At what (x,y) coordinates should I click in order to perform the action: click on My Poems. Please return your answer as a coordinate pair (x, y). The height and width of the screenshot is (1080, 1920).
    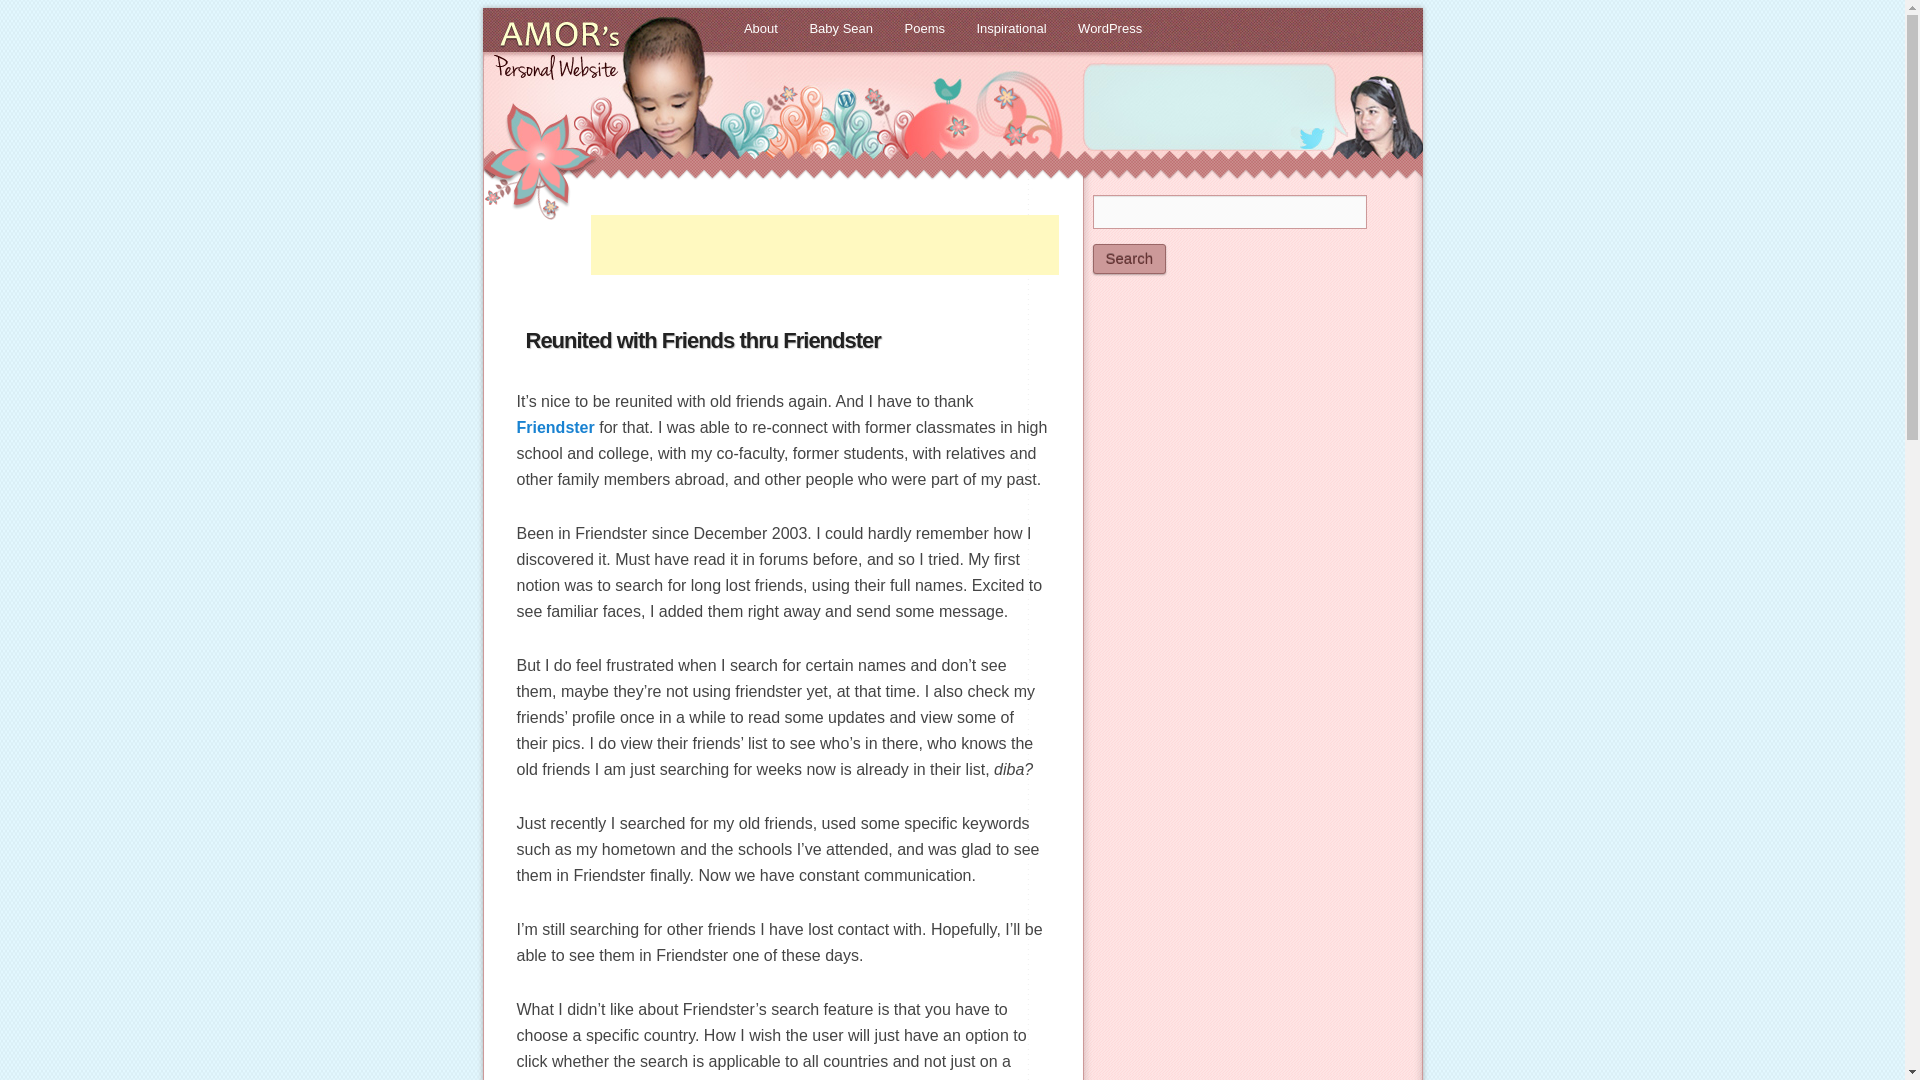
    Looking at the image, I should click on (924, 29).